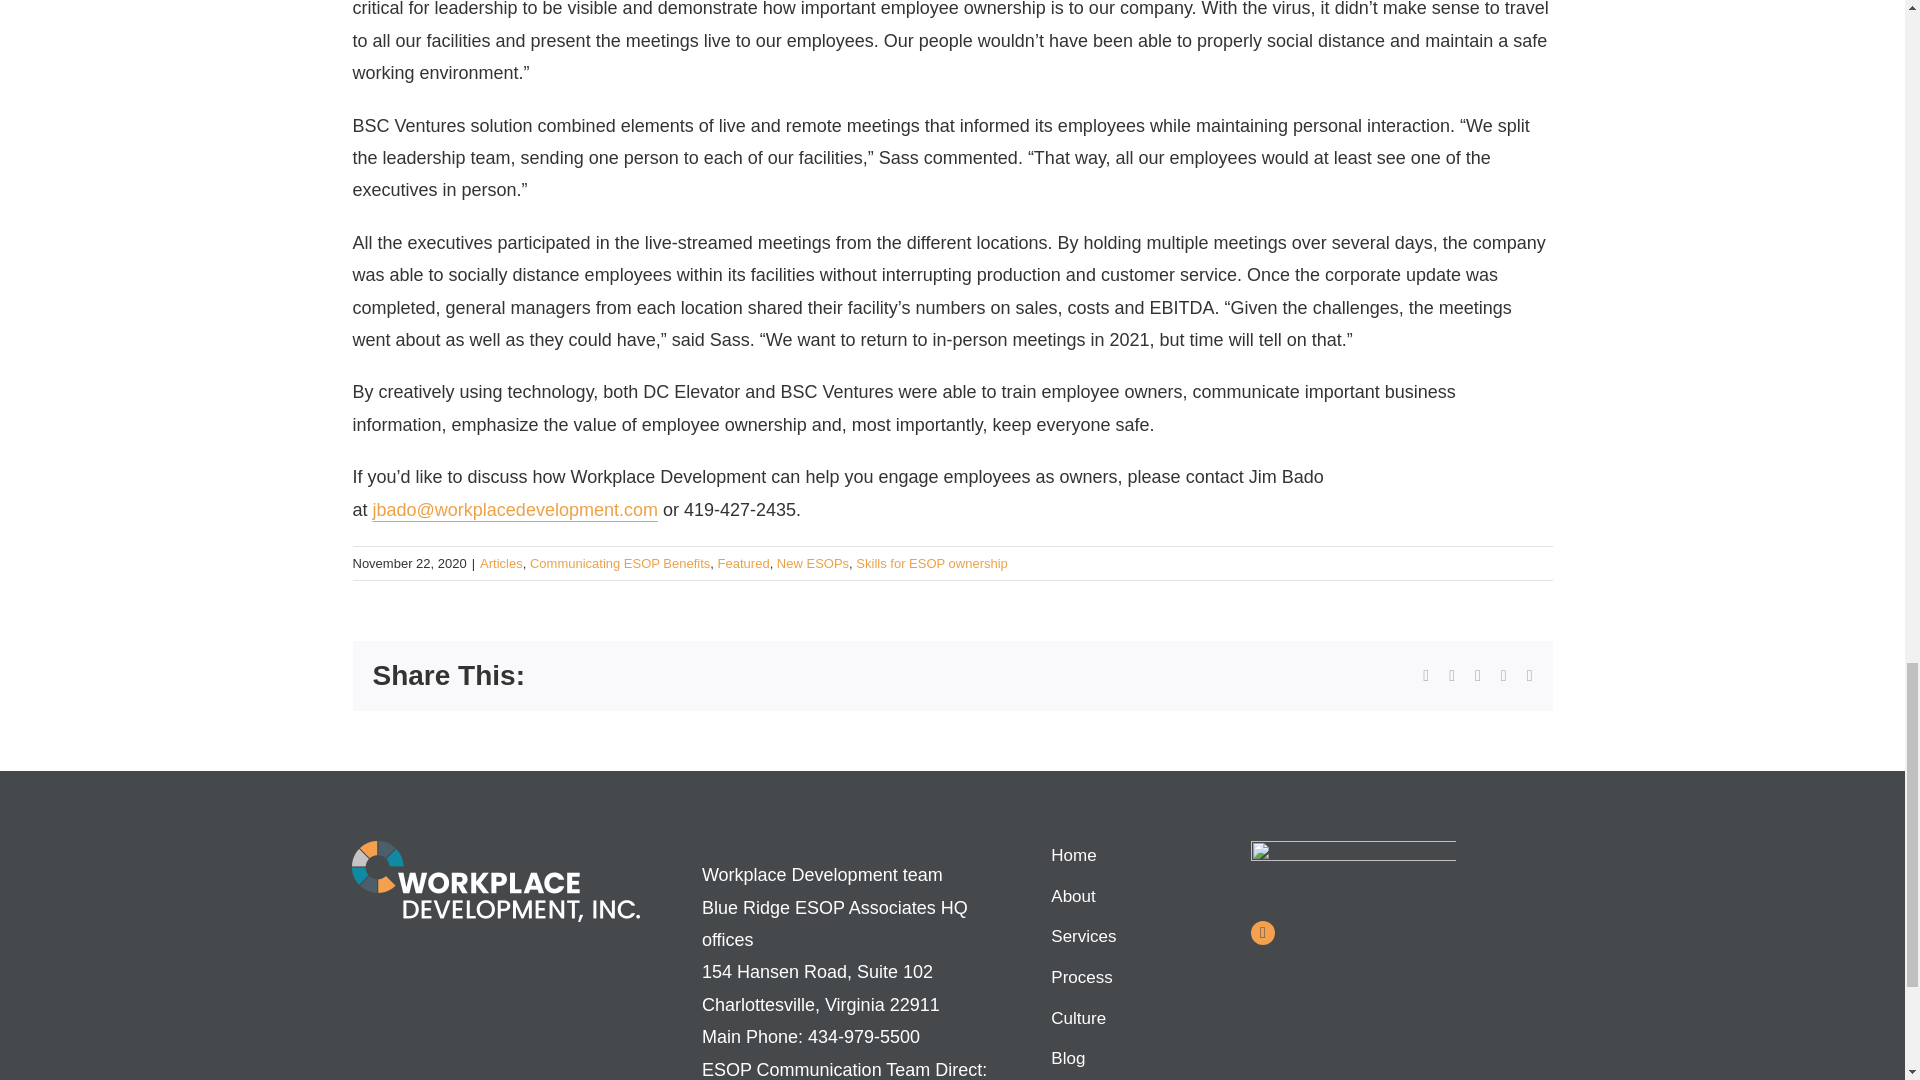  What do you see at coordinates (1126, 937) in the screenshot?
I see `Services` at bounding box center [1126, 937].